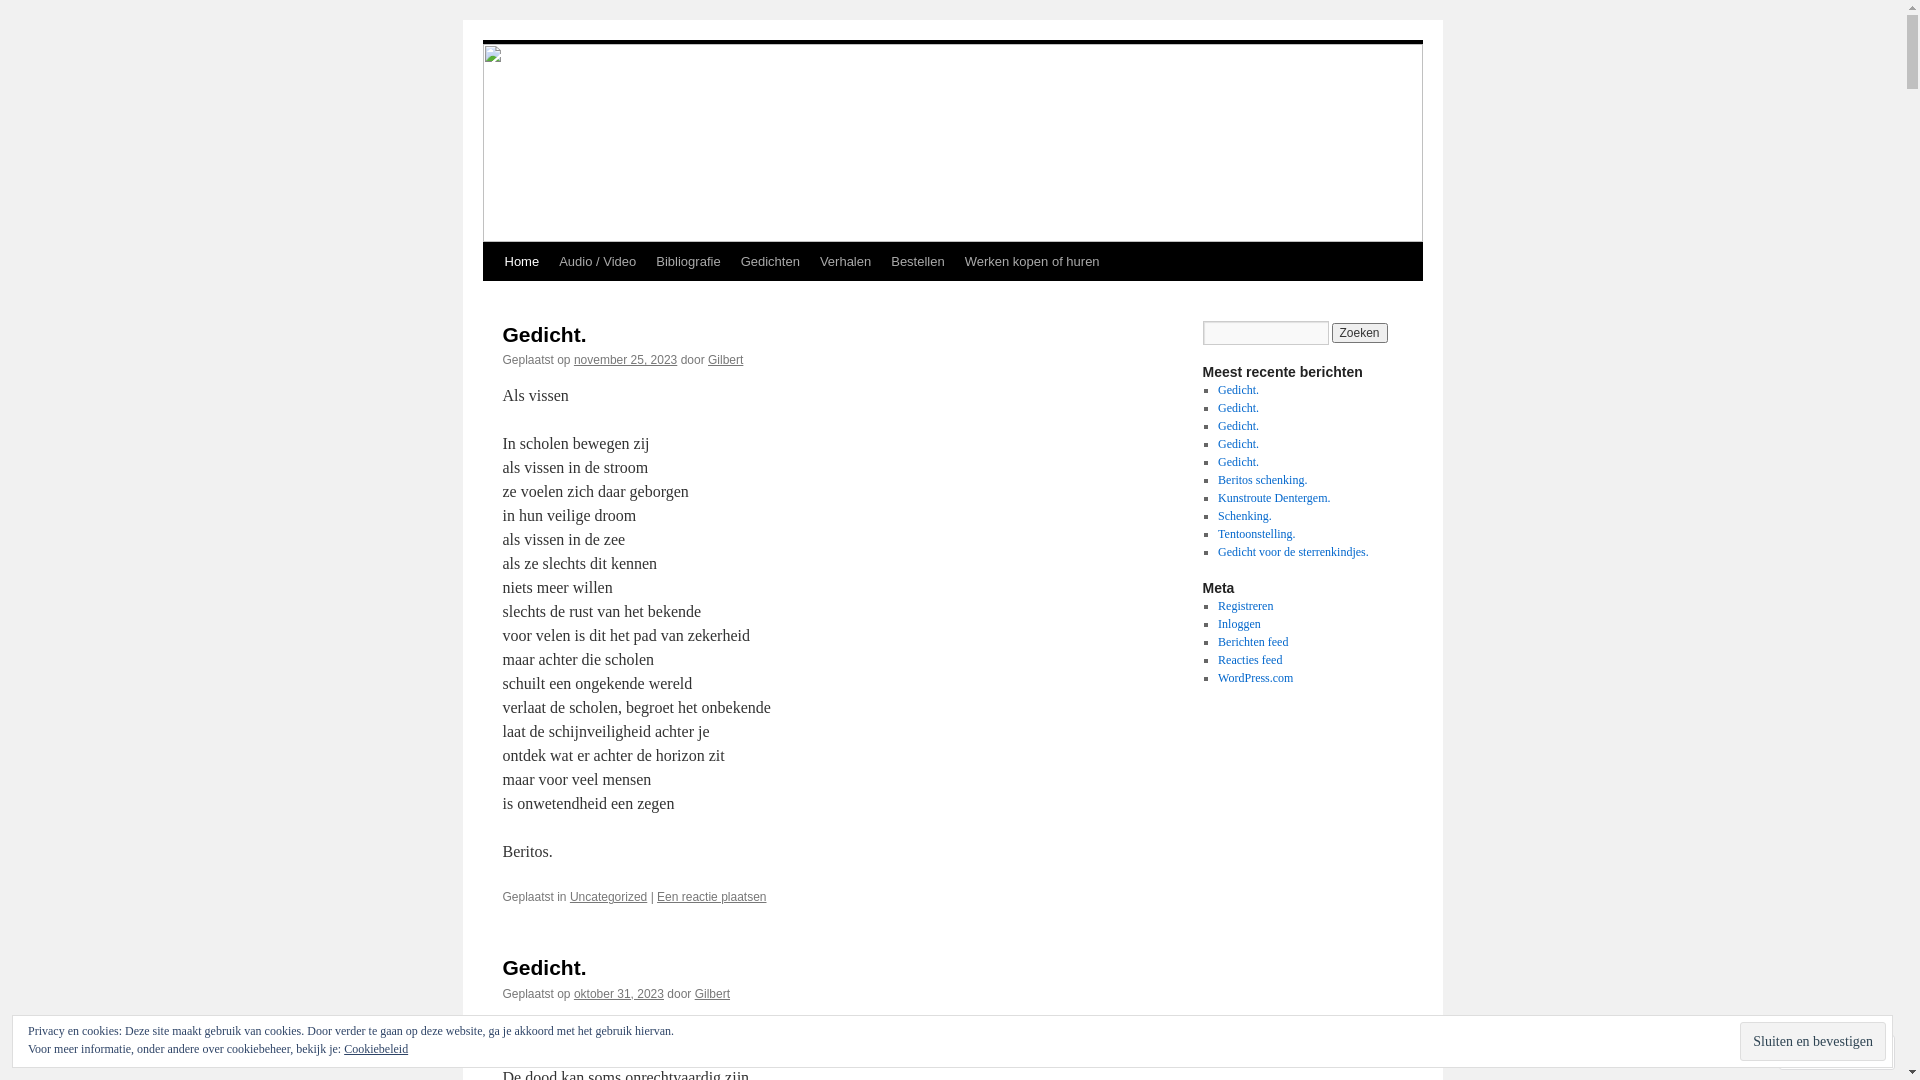 Image resolution: width=1920 pixels, height=1080 pixels. I want to click on Tentoonstelling., so click(1256, 534).